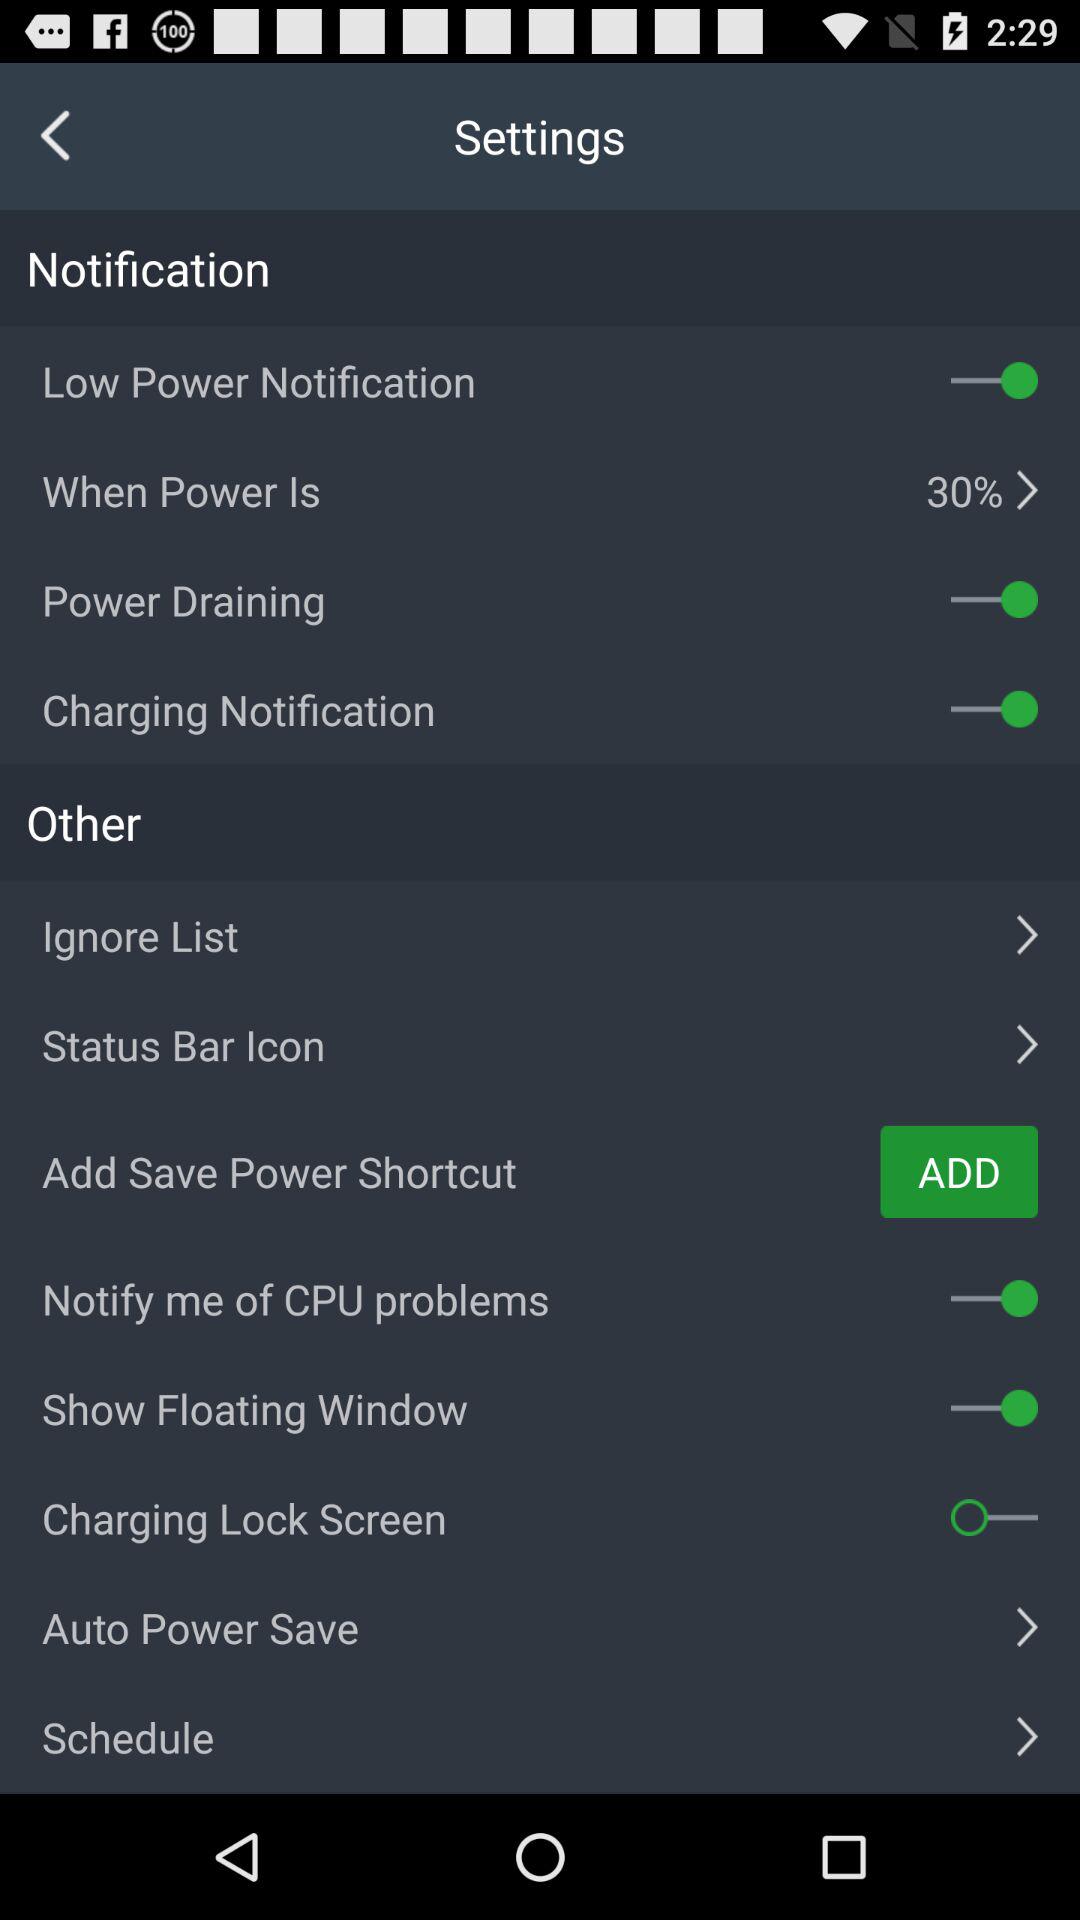 This screenshot has width=1080, height=1920. What do you see at coordinates (56, 136) in the screenshot?
I see `turn off the app above notification icon` at bounding box center [56, 136].